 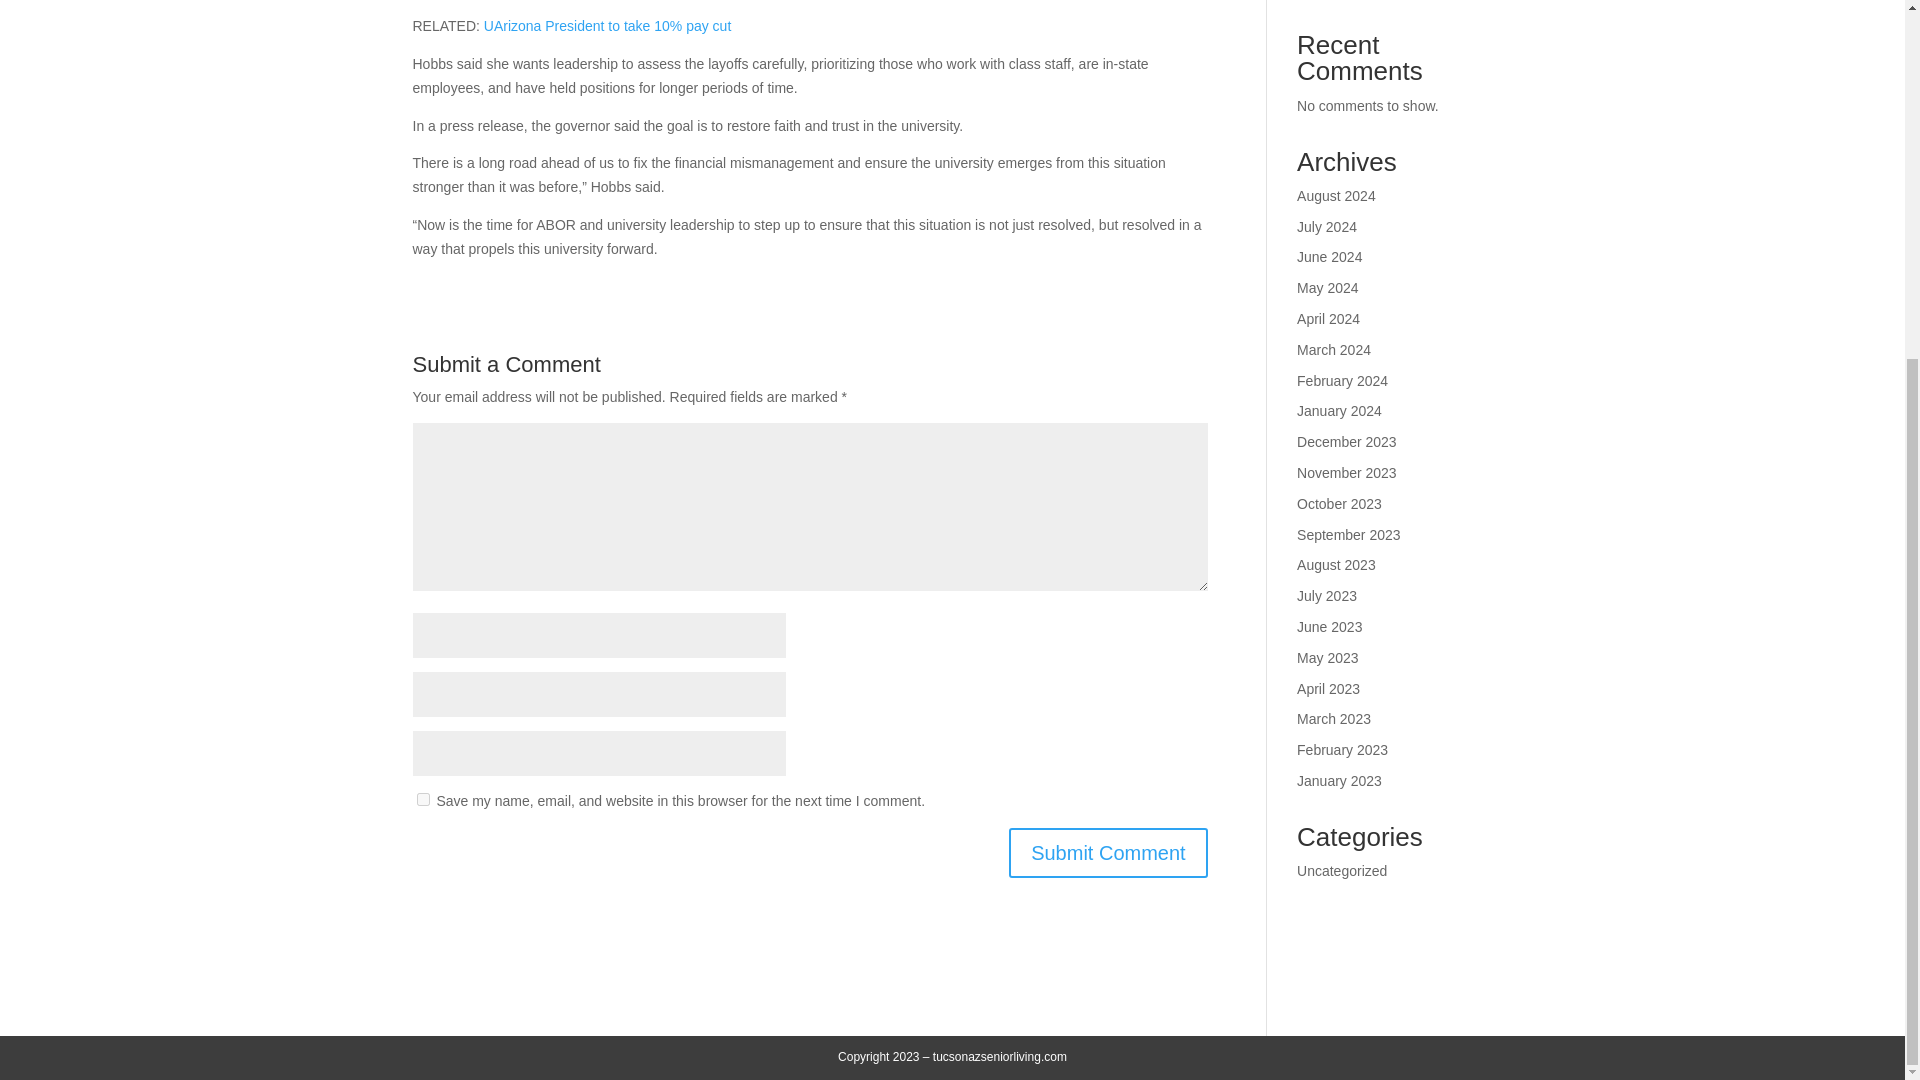 I want to click on Submit Comment, so click(x=1108, y=853).